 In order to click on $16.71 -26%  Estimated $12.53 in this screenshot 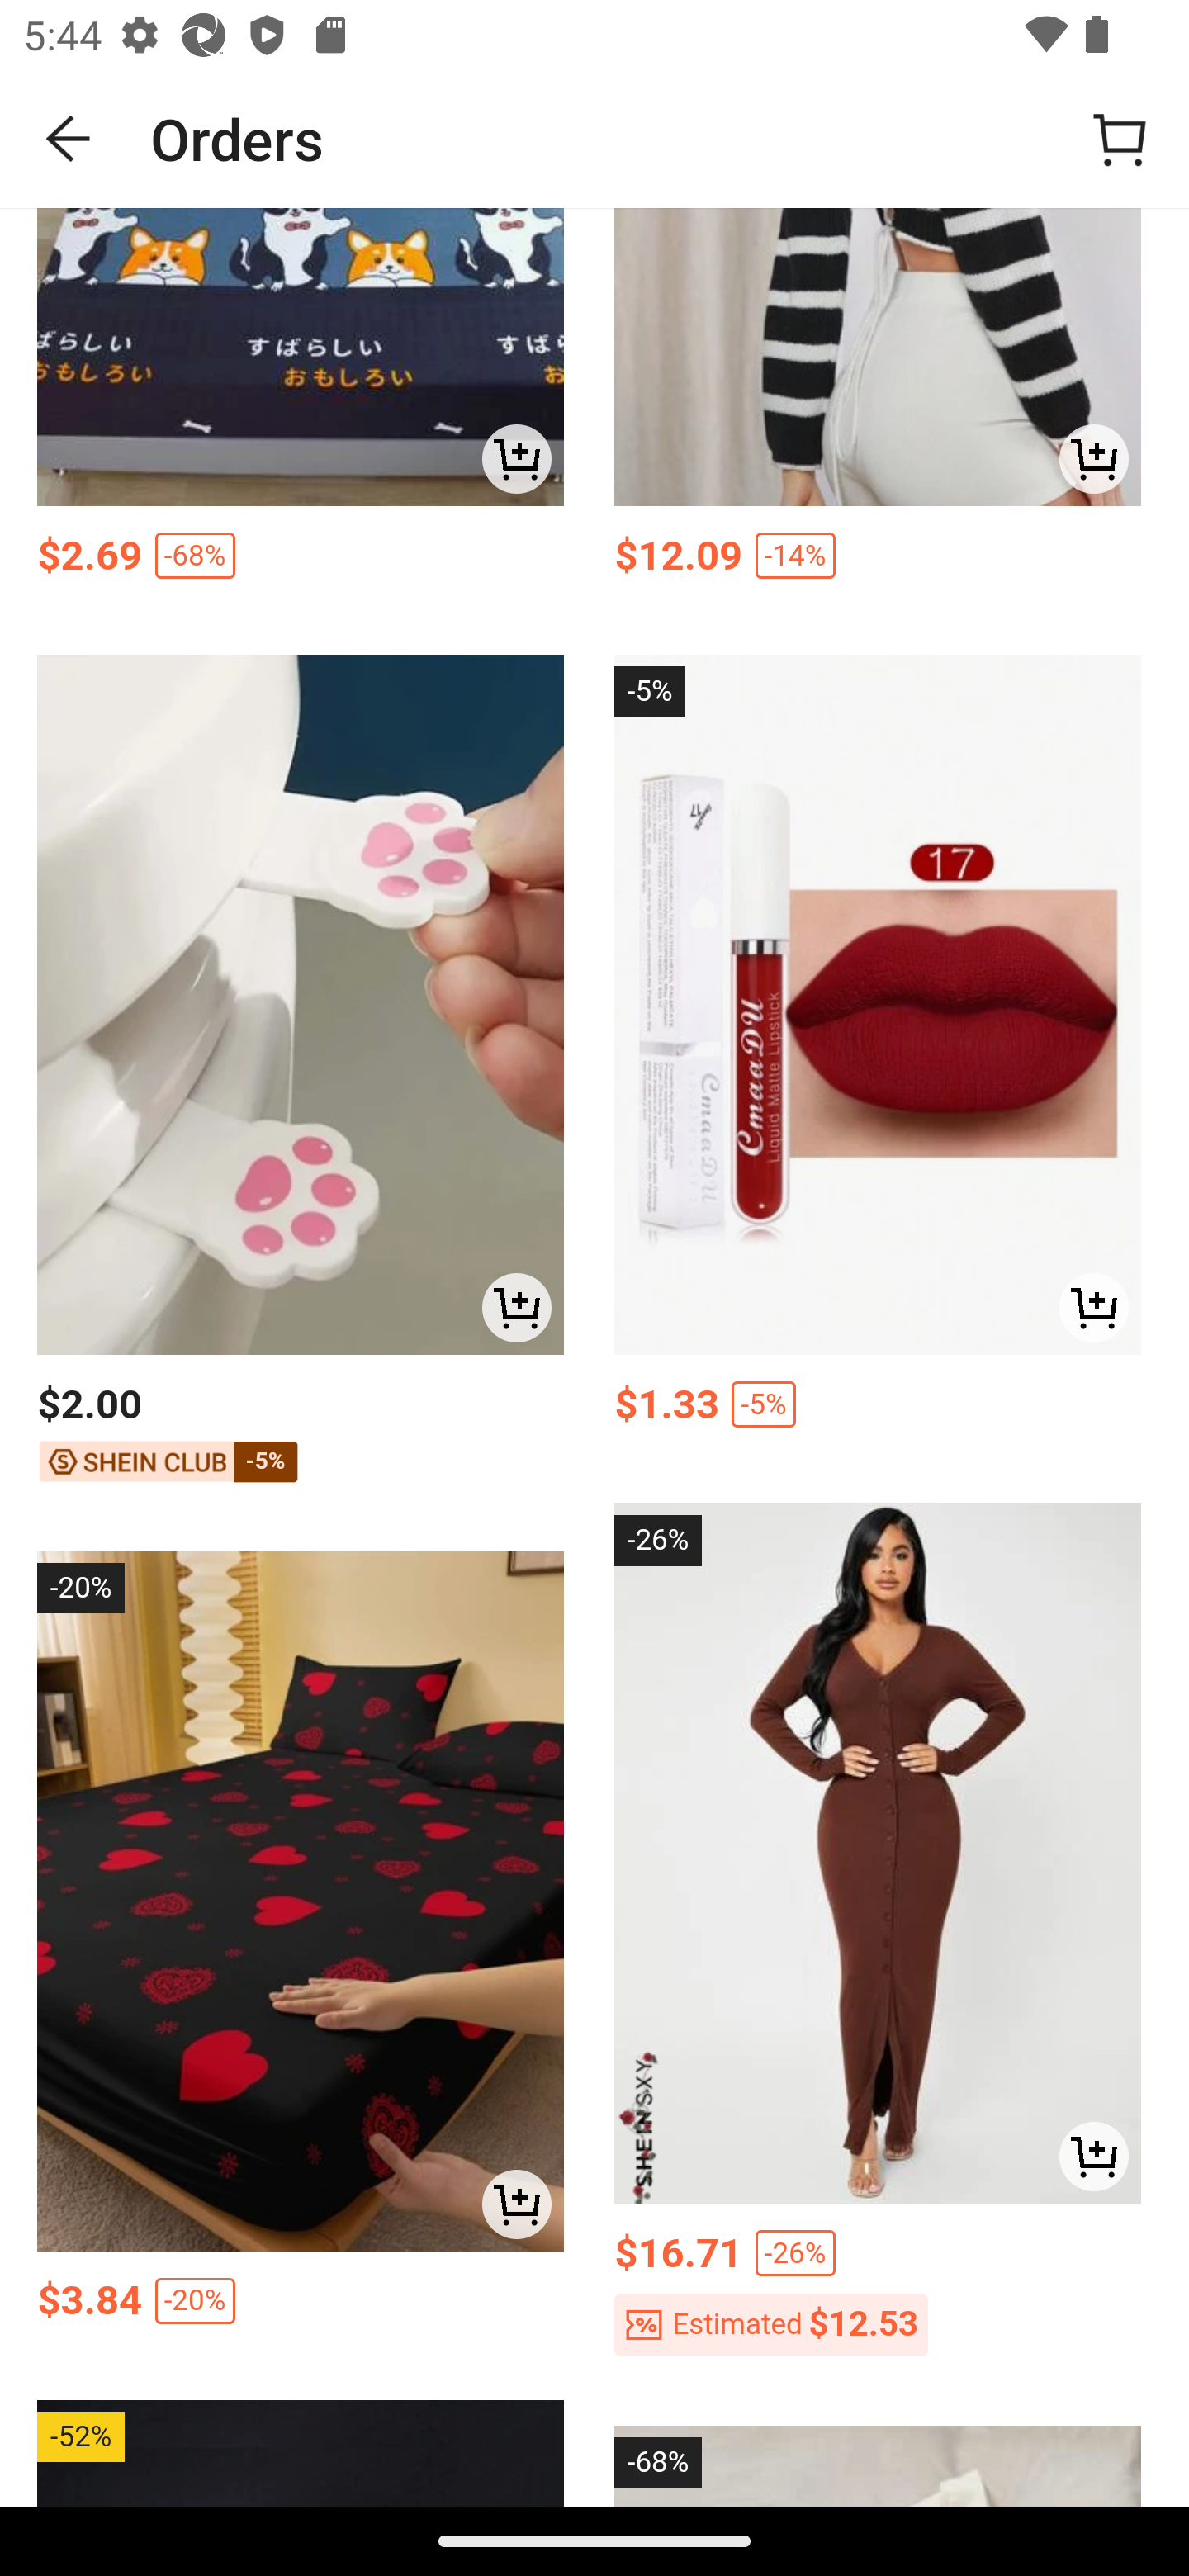, I will do `click(878, 2299)`.